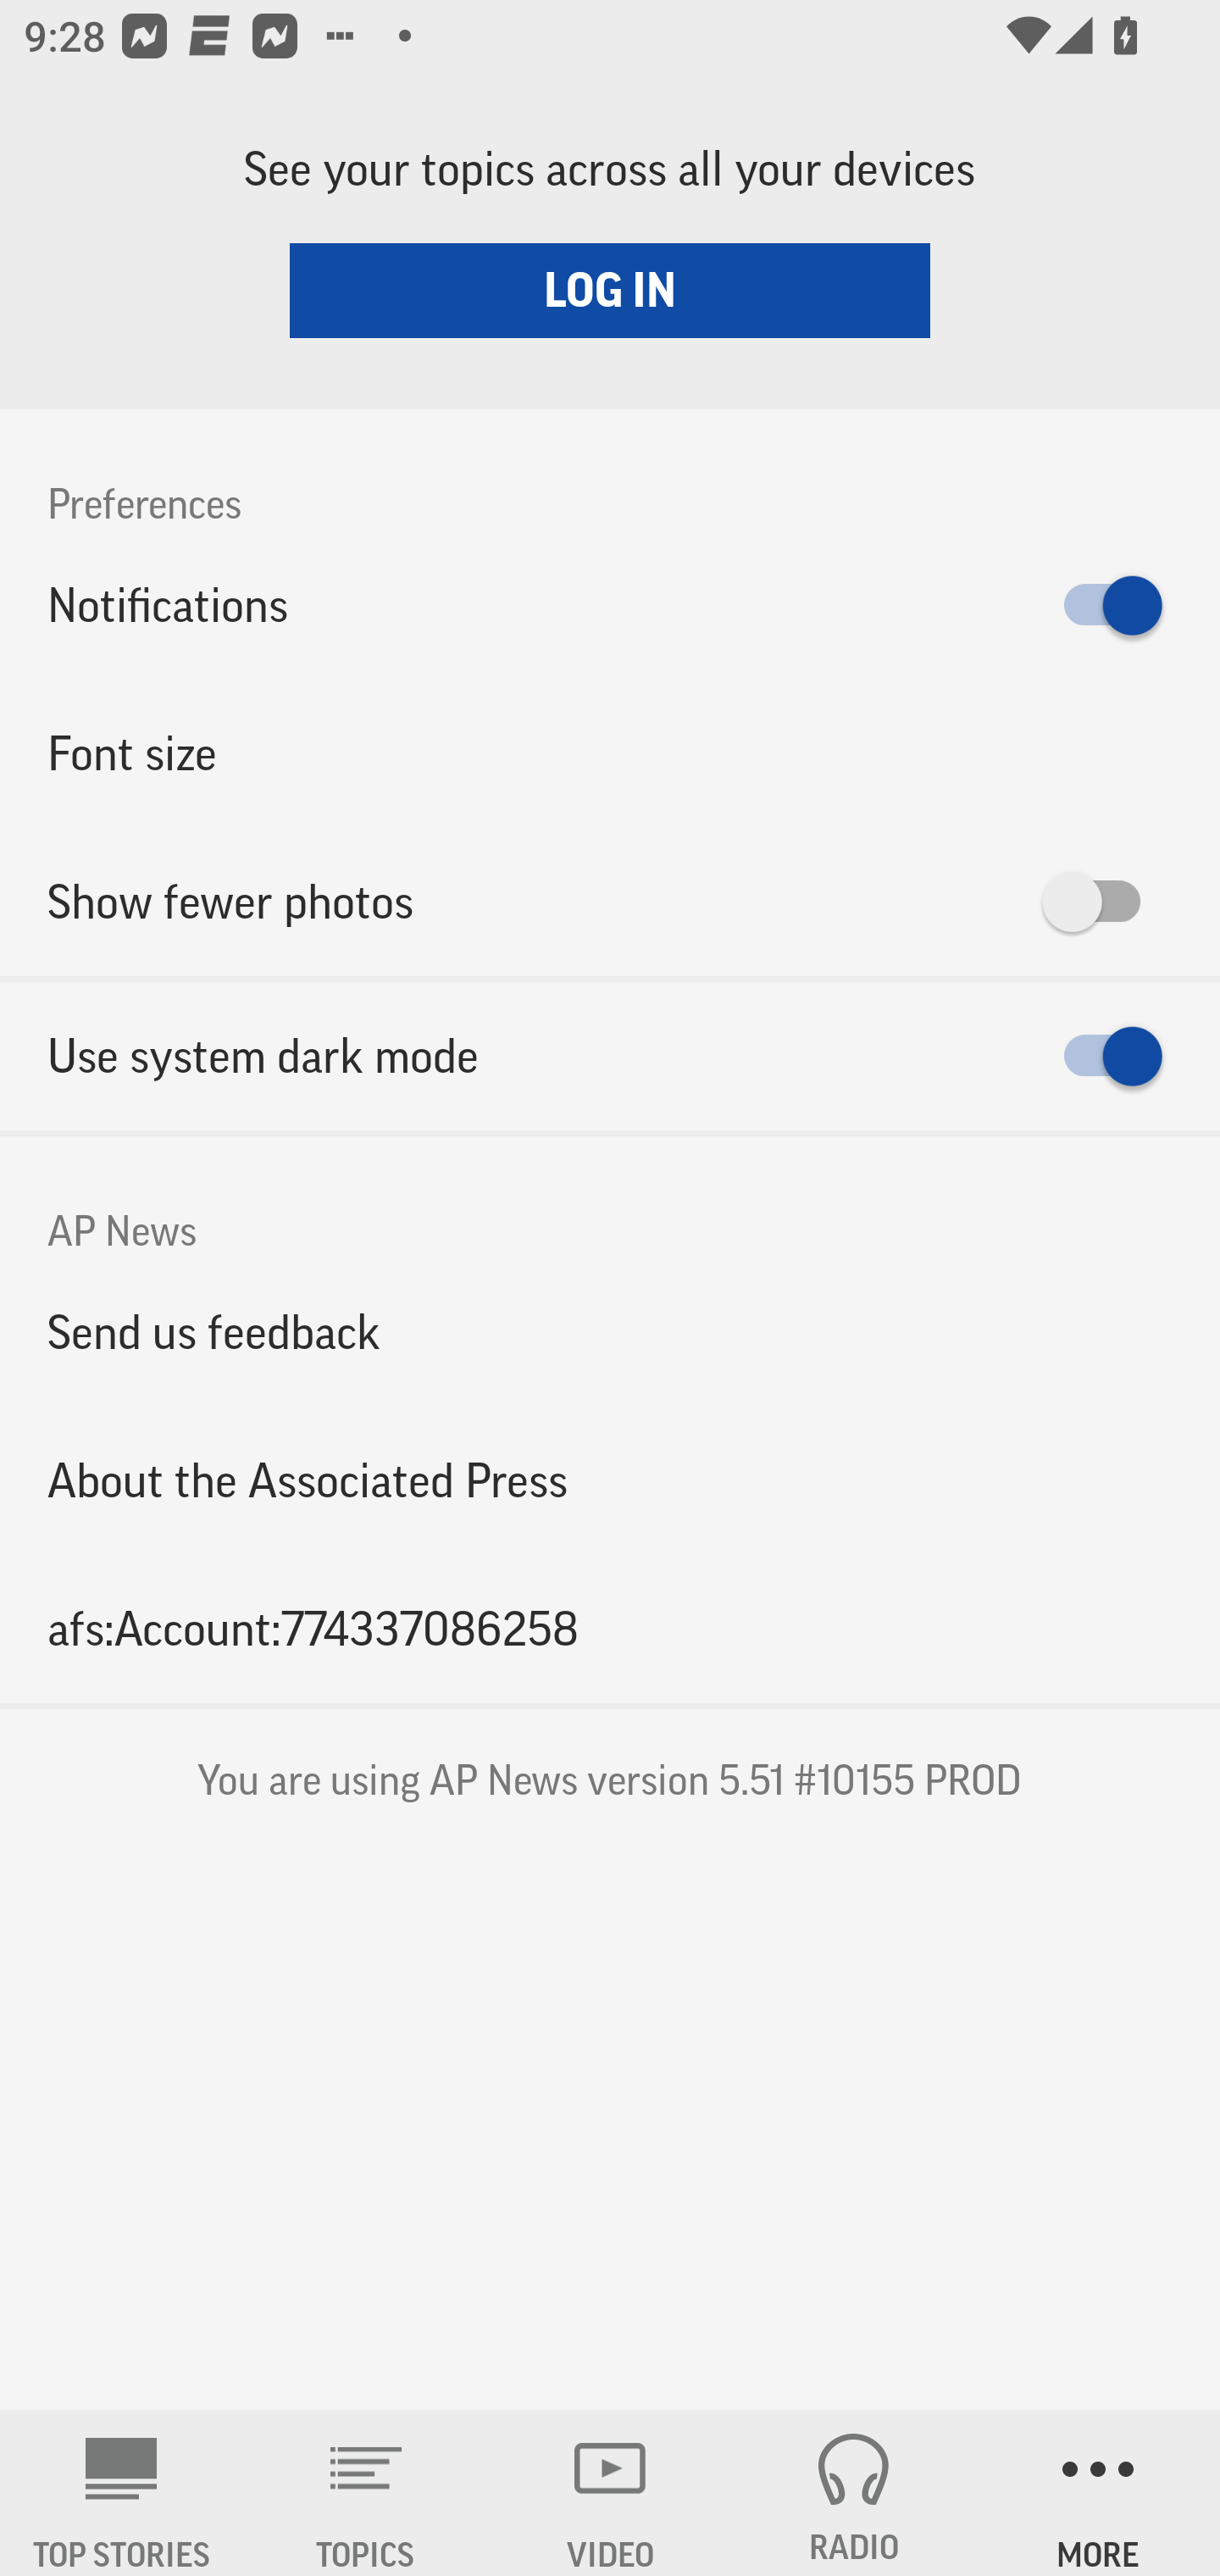  What do you see at coordinates (610, 752) in the screenshot?
I see `Font size` at bounding box center [610, 752].